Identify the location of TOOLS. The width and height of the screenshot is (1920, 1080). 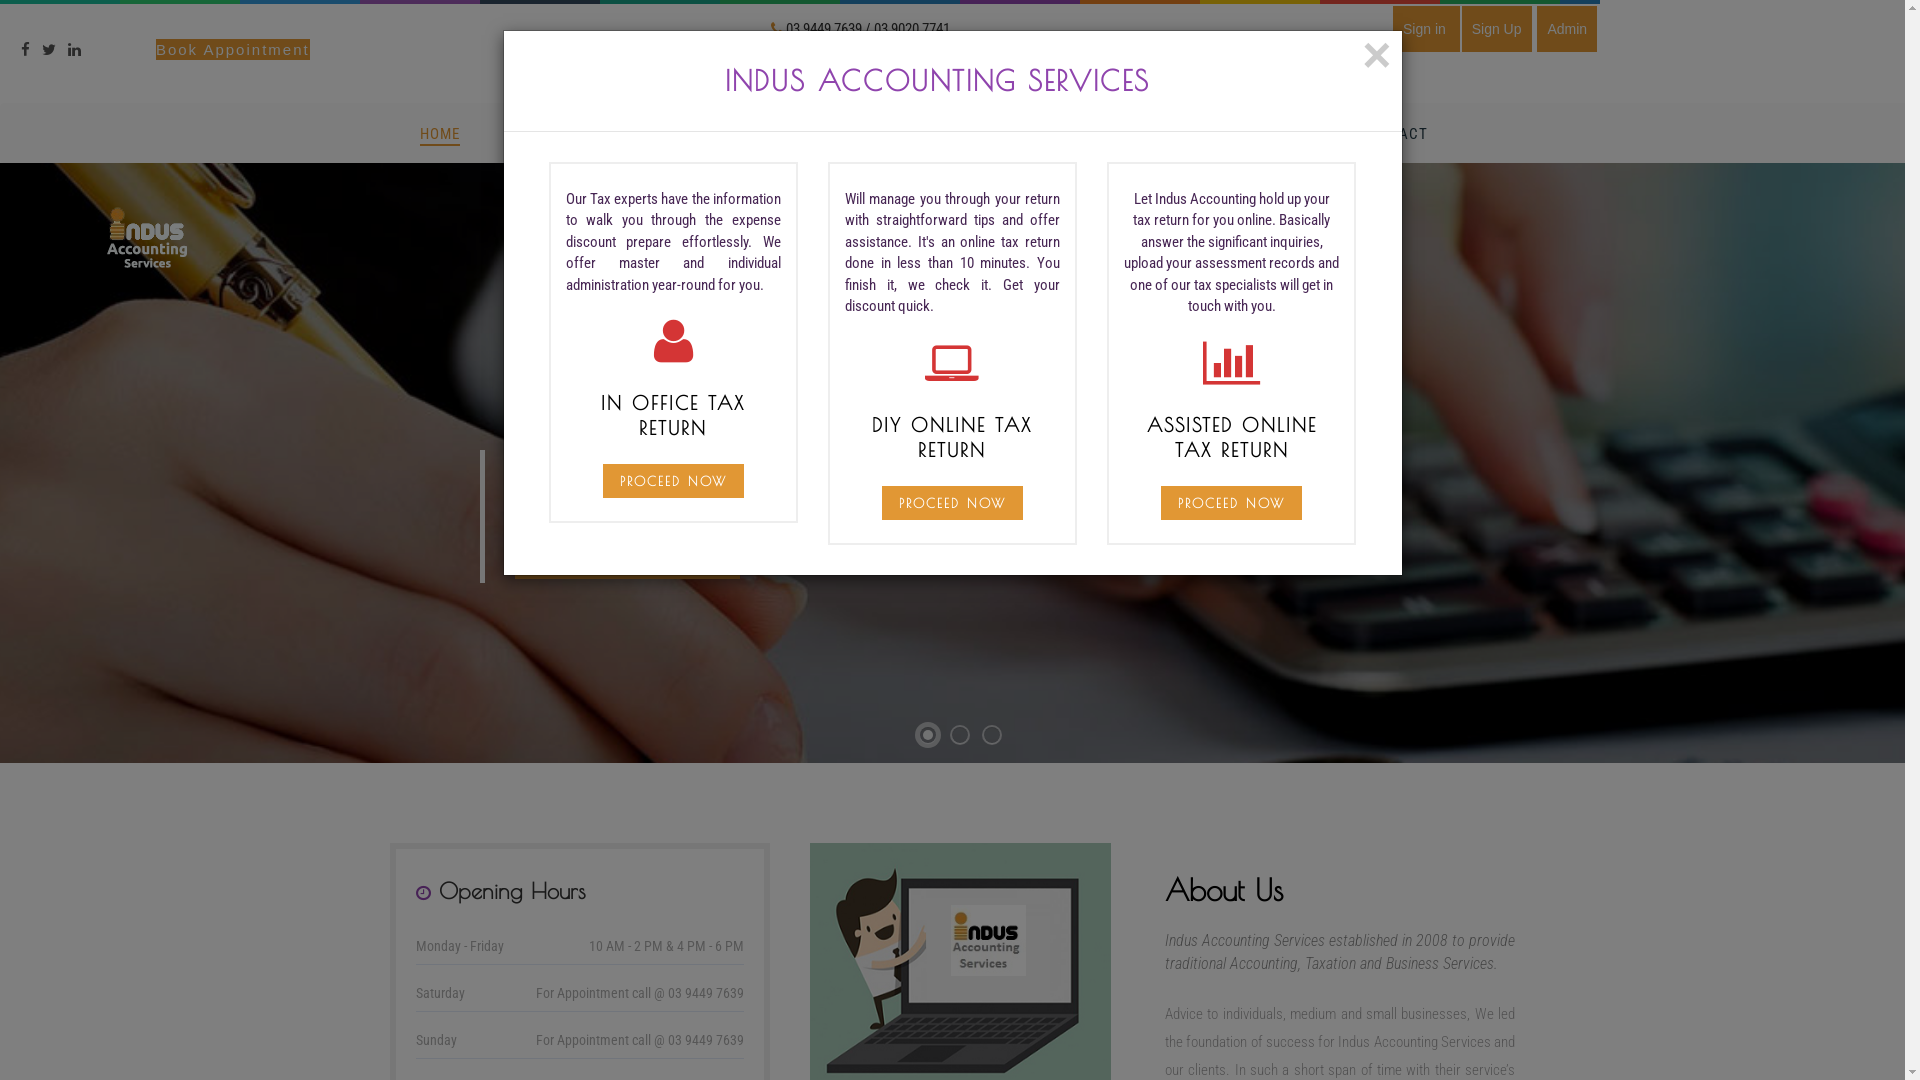
(1159, 135).